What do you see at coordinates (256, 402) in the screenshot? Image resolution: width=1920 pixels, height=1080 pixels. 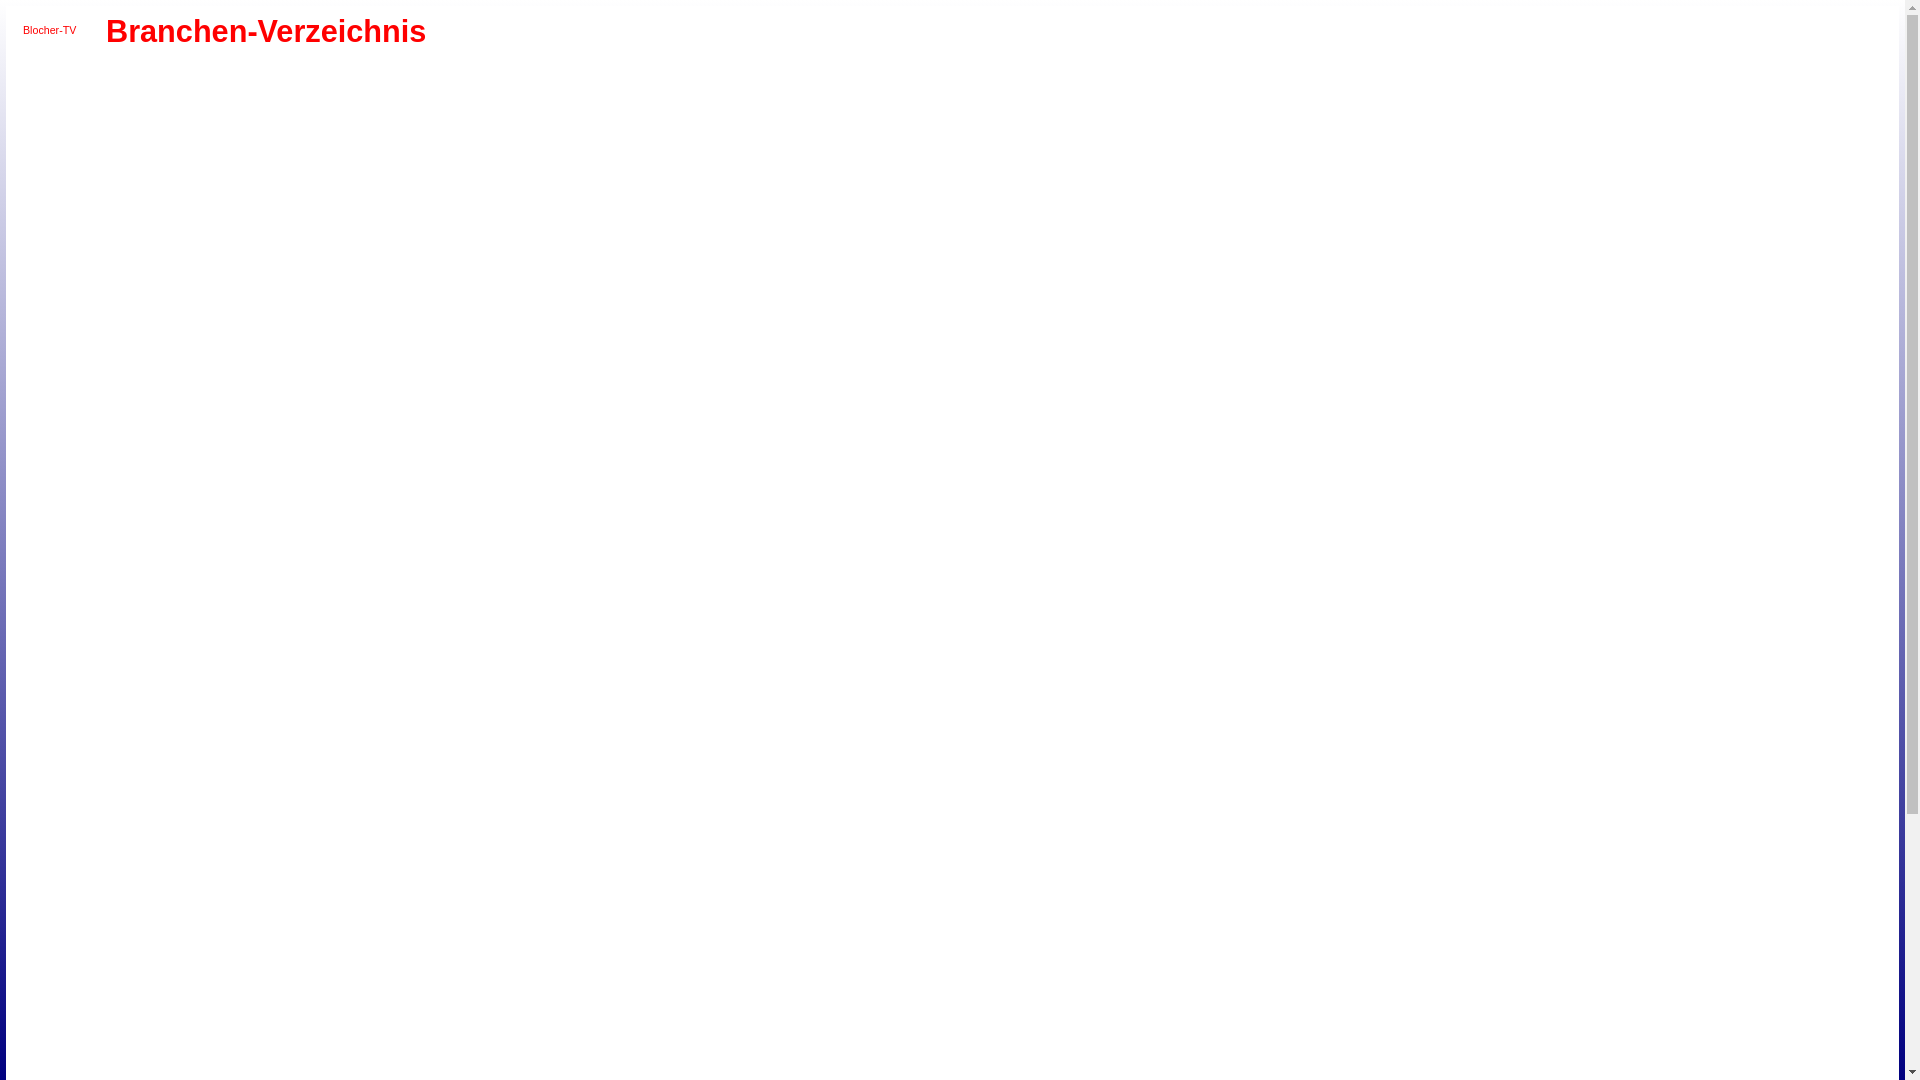 I see `Alpen  Ostermundigen Restaurant ` at bounding box center [256, 402].